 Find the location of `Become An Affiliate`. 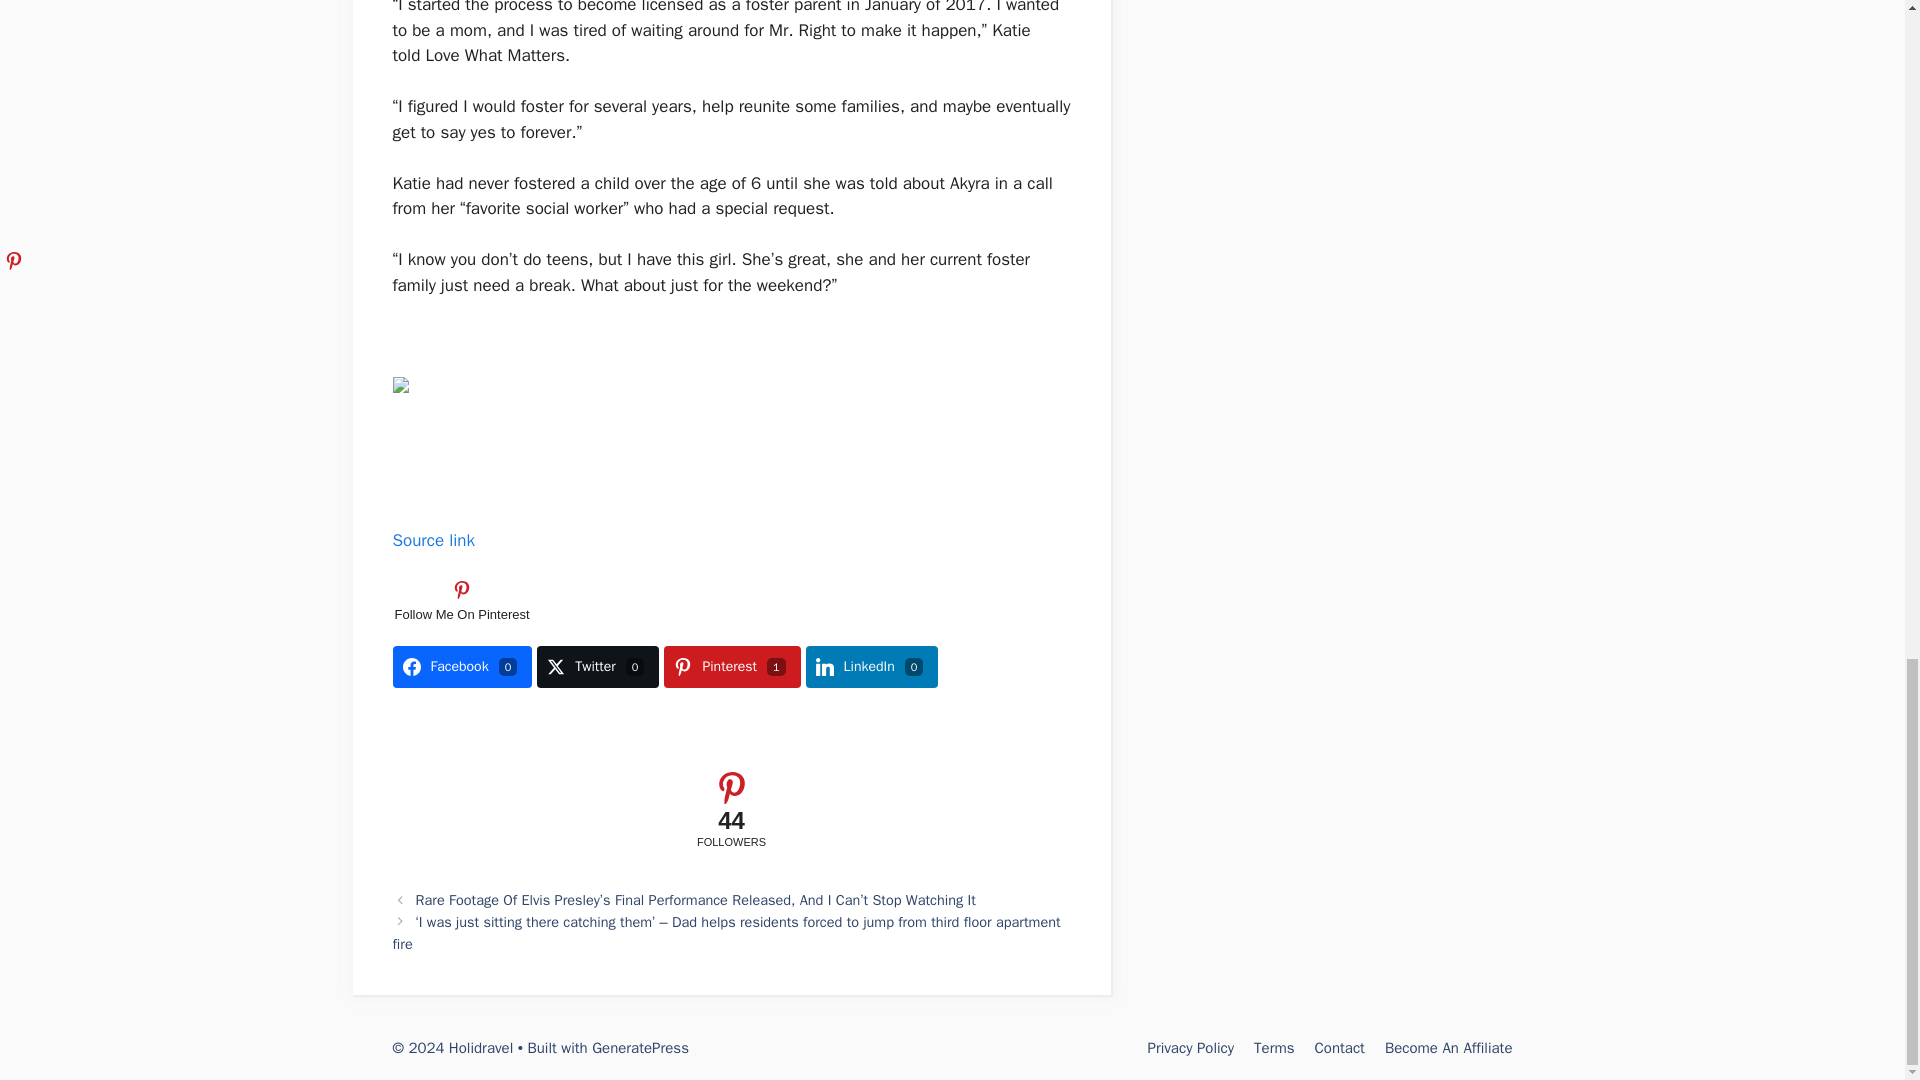

Become An Affiliate is located at coordinates (1448, 1048).